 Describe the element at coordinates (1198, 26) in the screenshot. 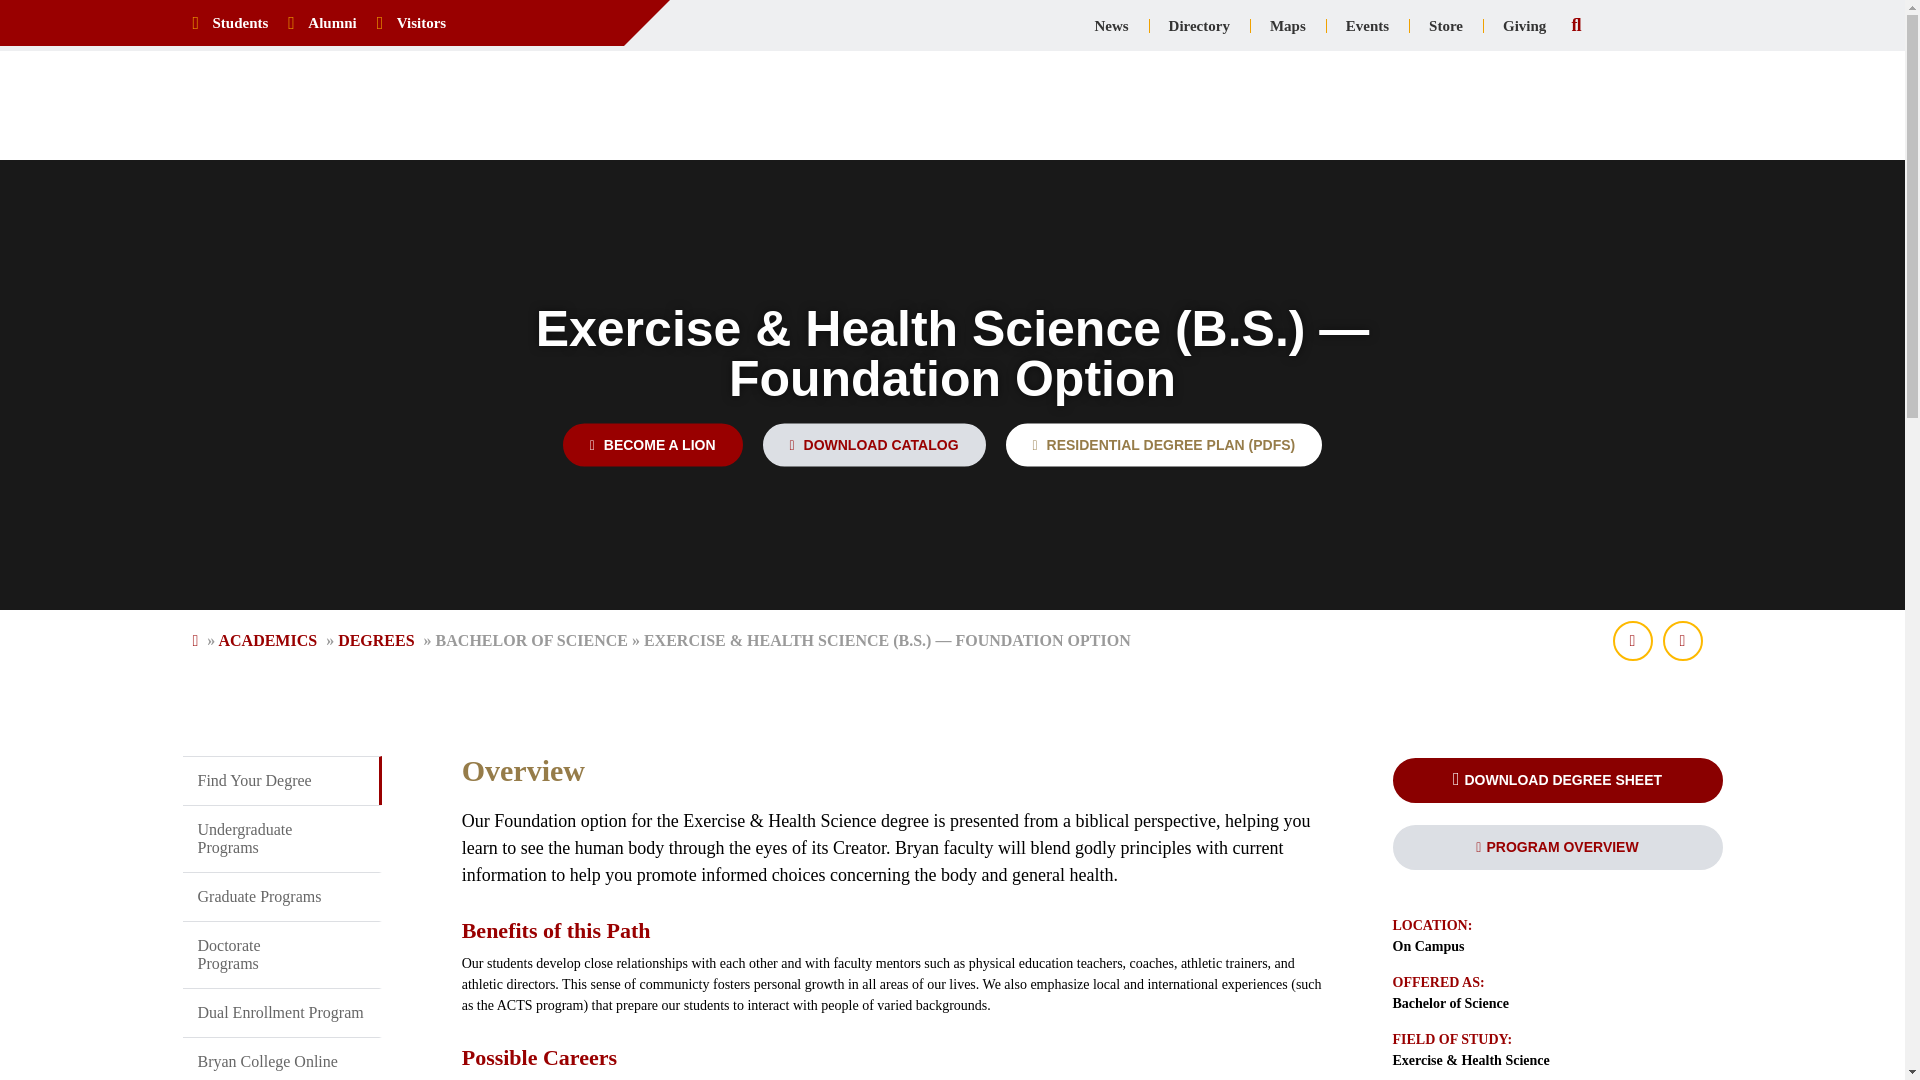

I see `Directory` at that location.